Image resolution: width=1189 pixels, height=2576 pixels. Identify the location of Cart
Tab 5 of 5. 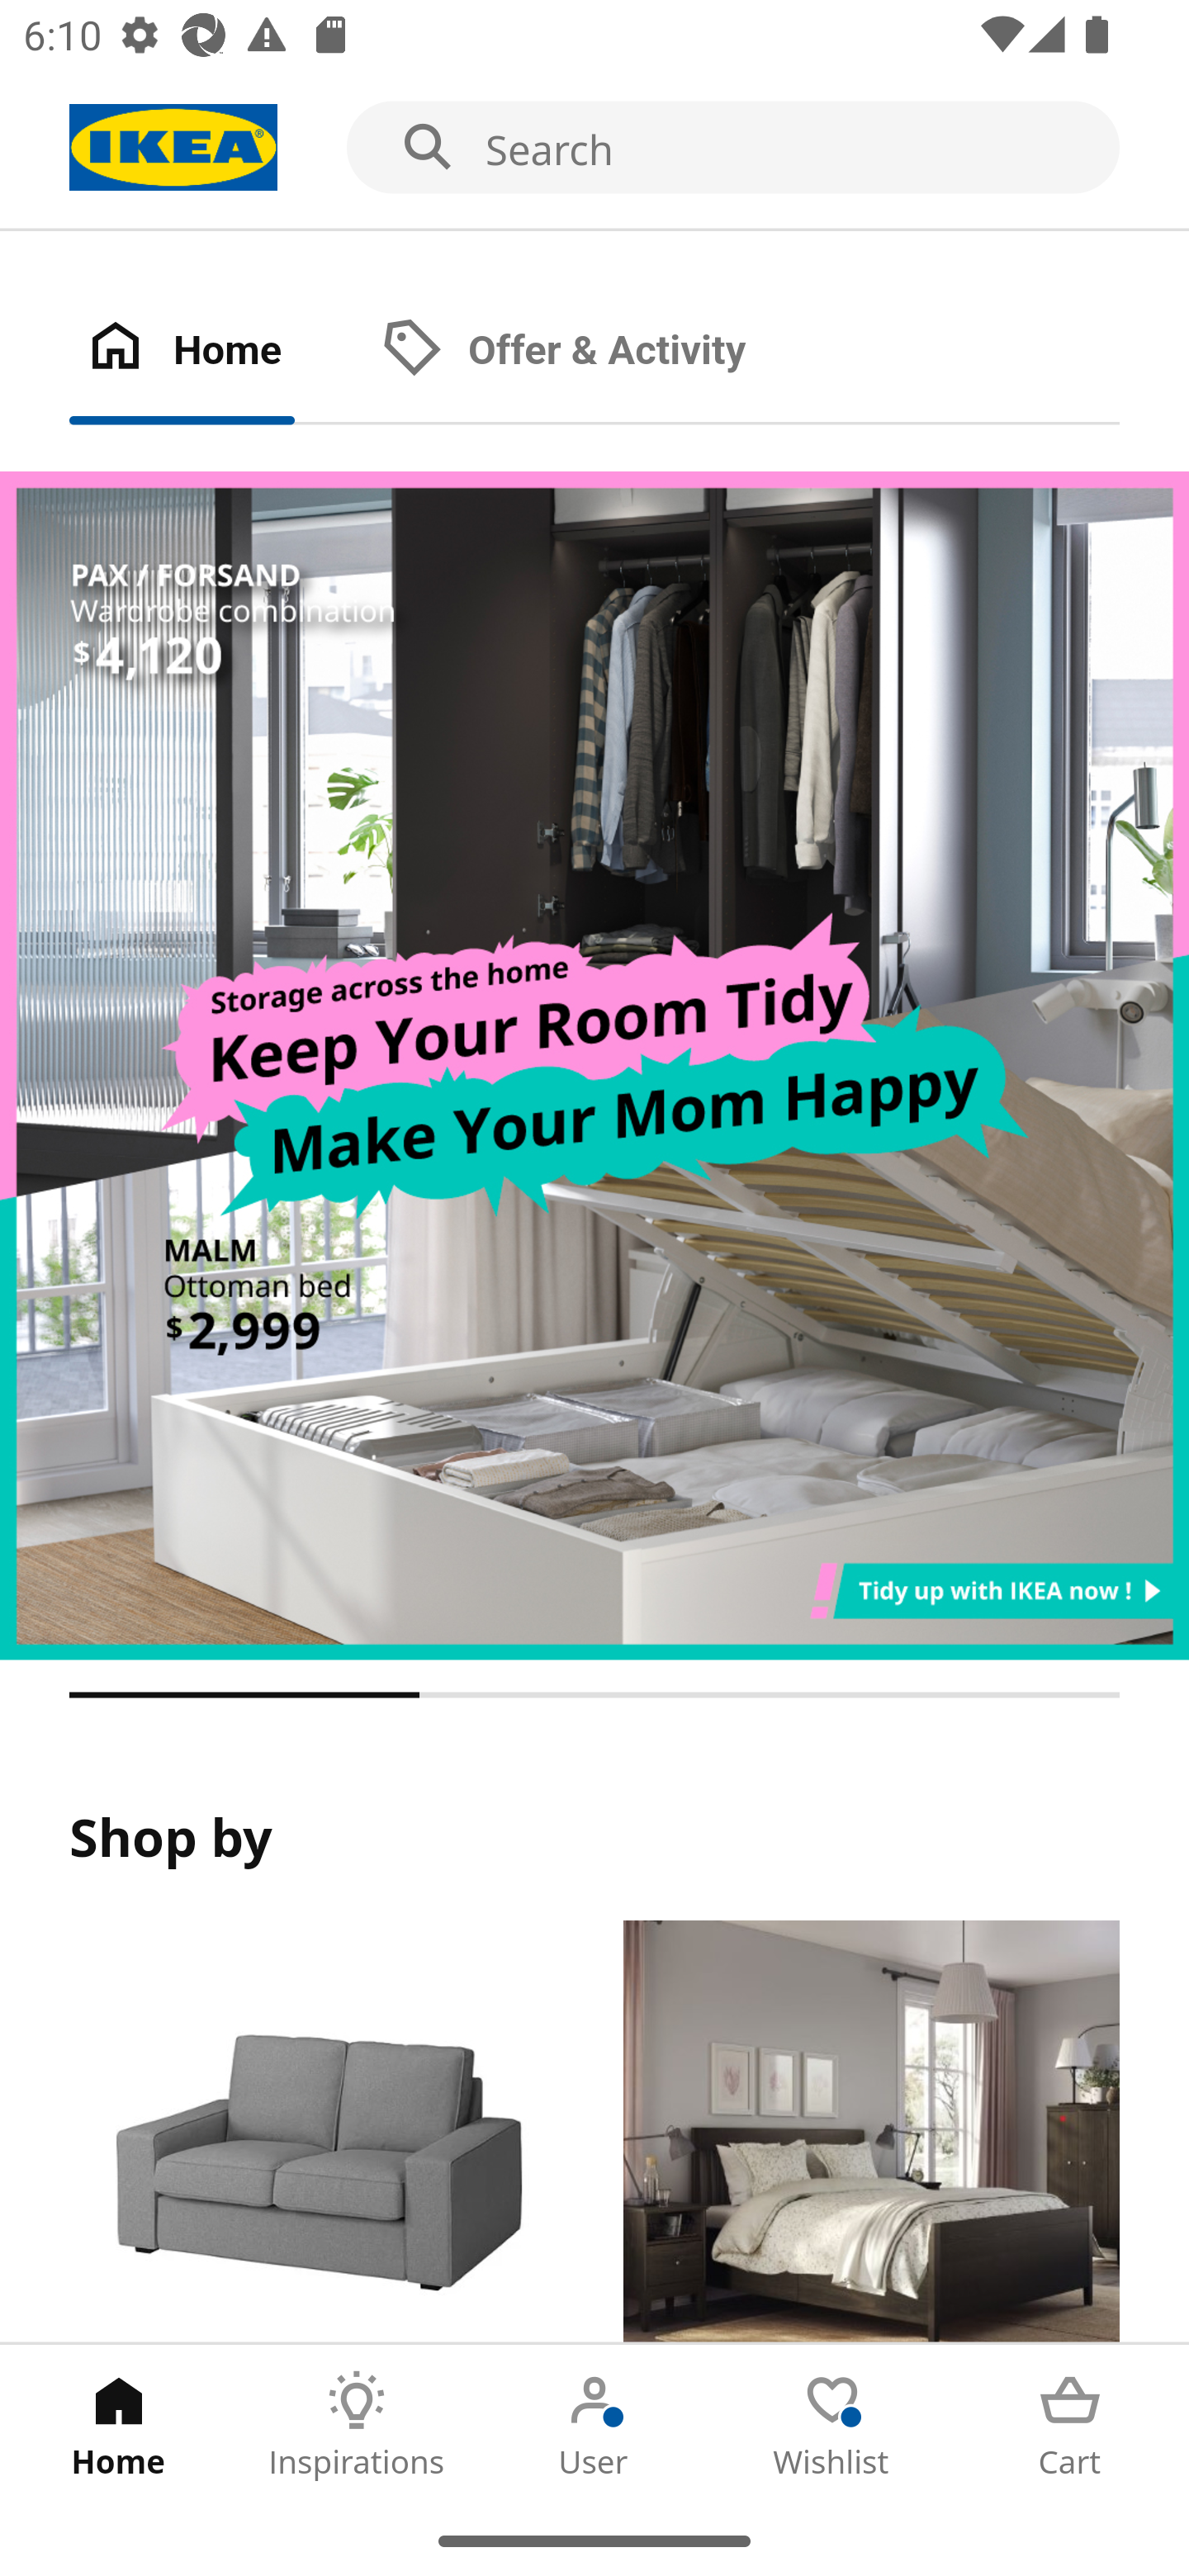
(1070, 2425).